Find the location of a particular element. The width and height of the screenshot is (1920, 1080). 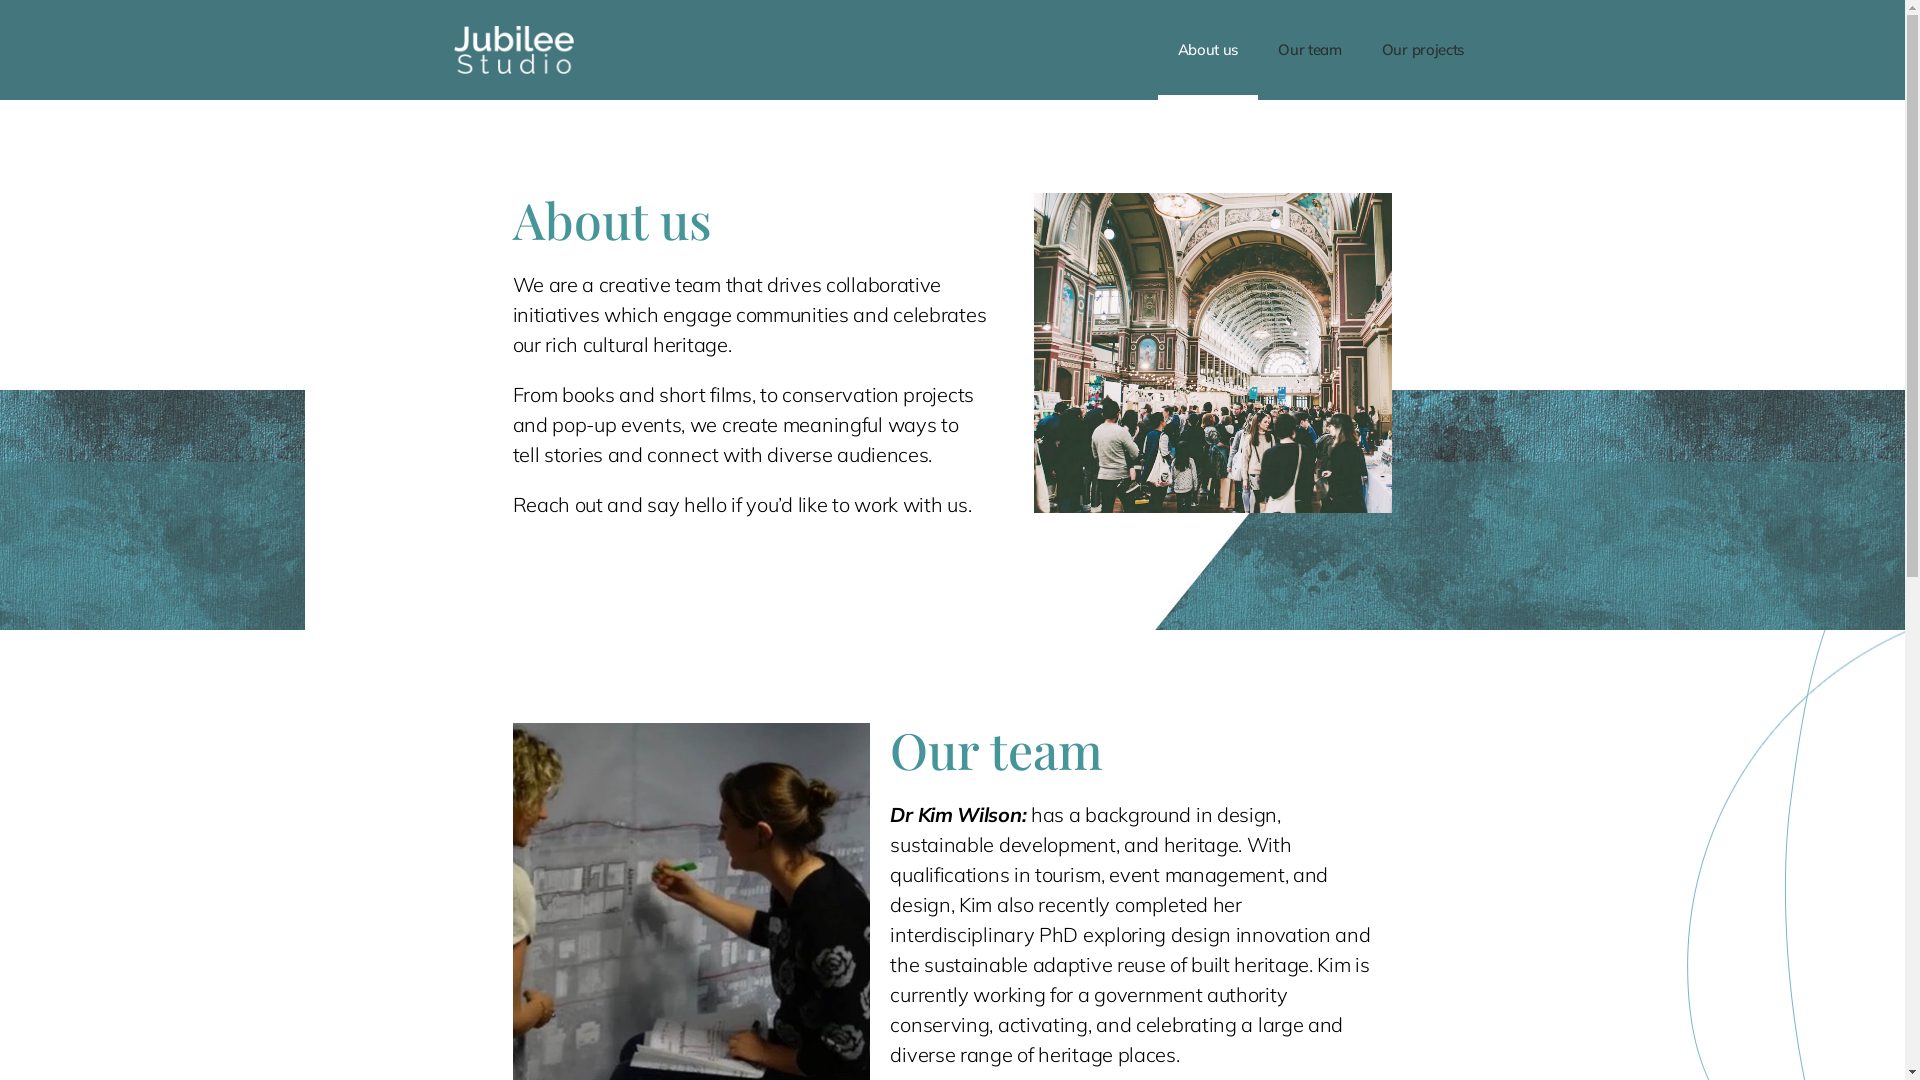

Our team is located at coordinates (1310, 50).